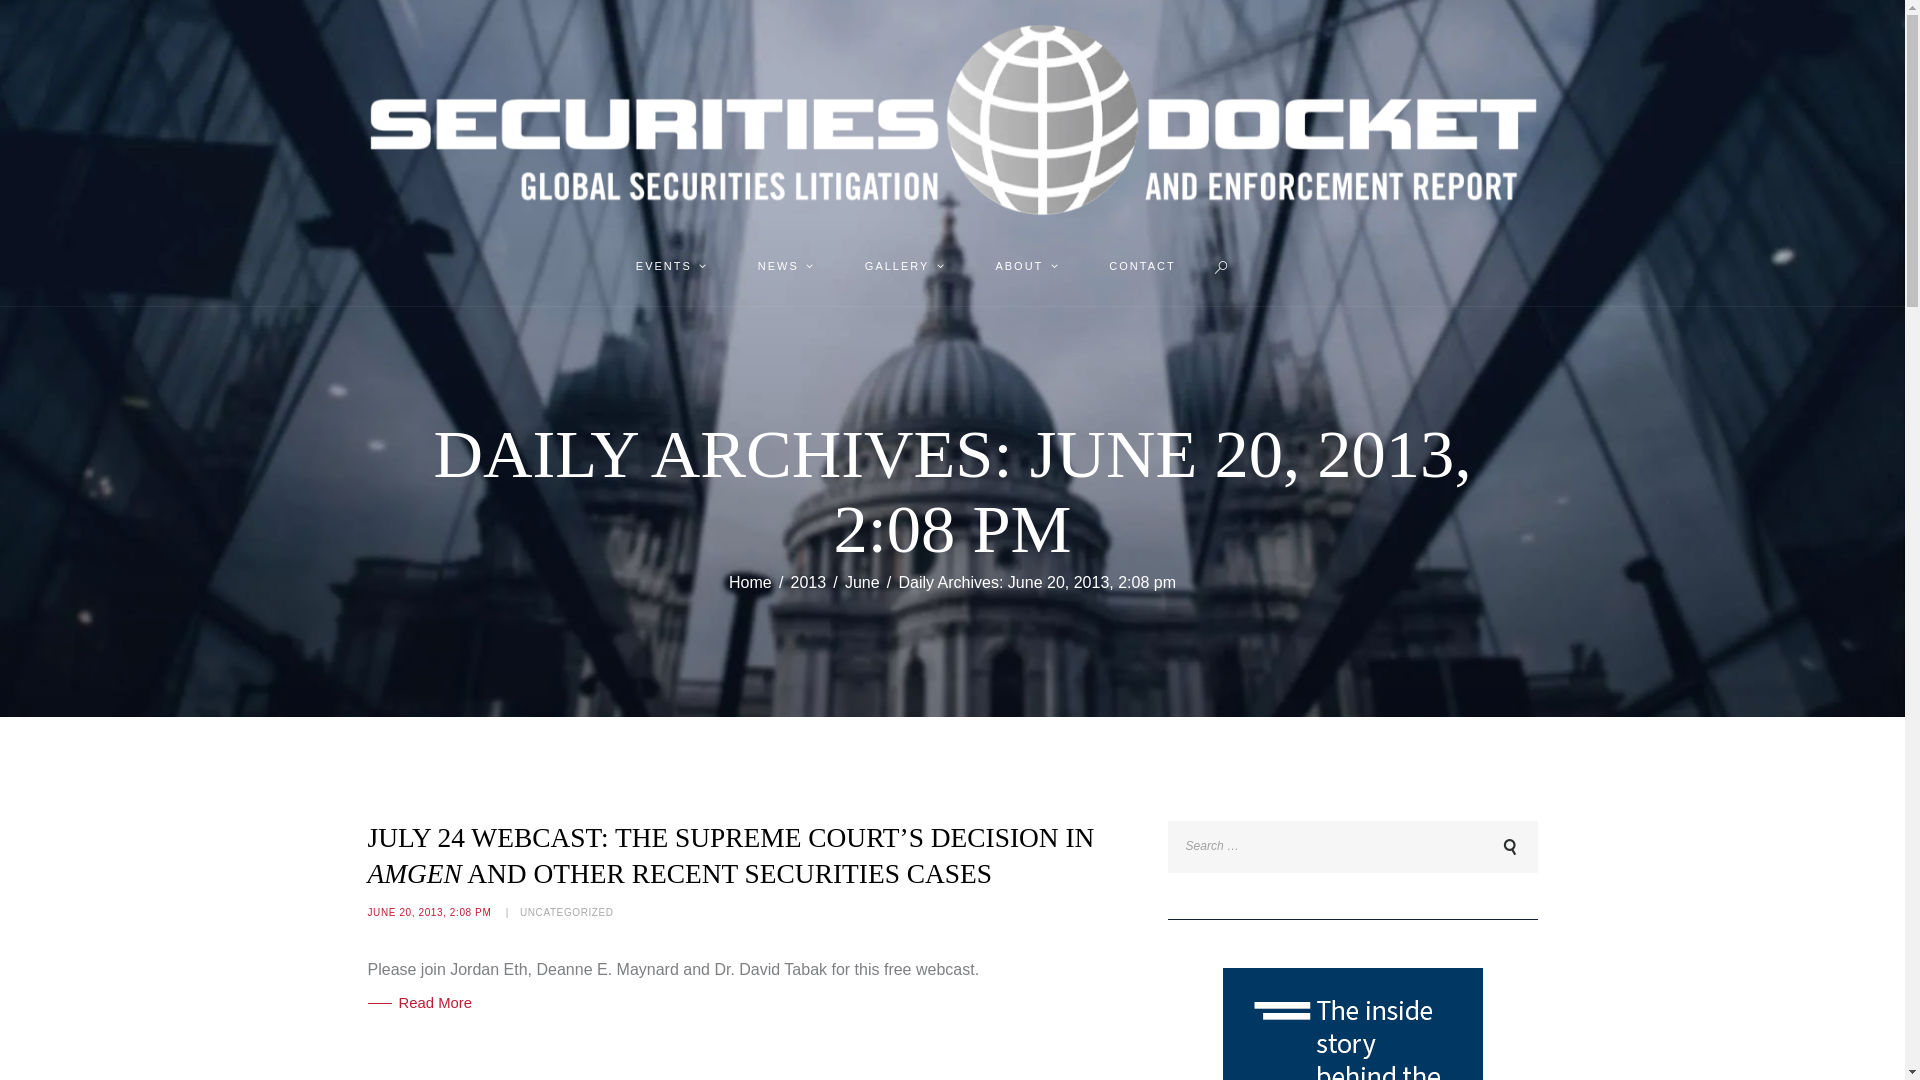  I want to click on GALLERY, so click(902, 267).